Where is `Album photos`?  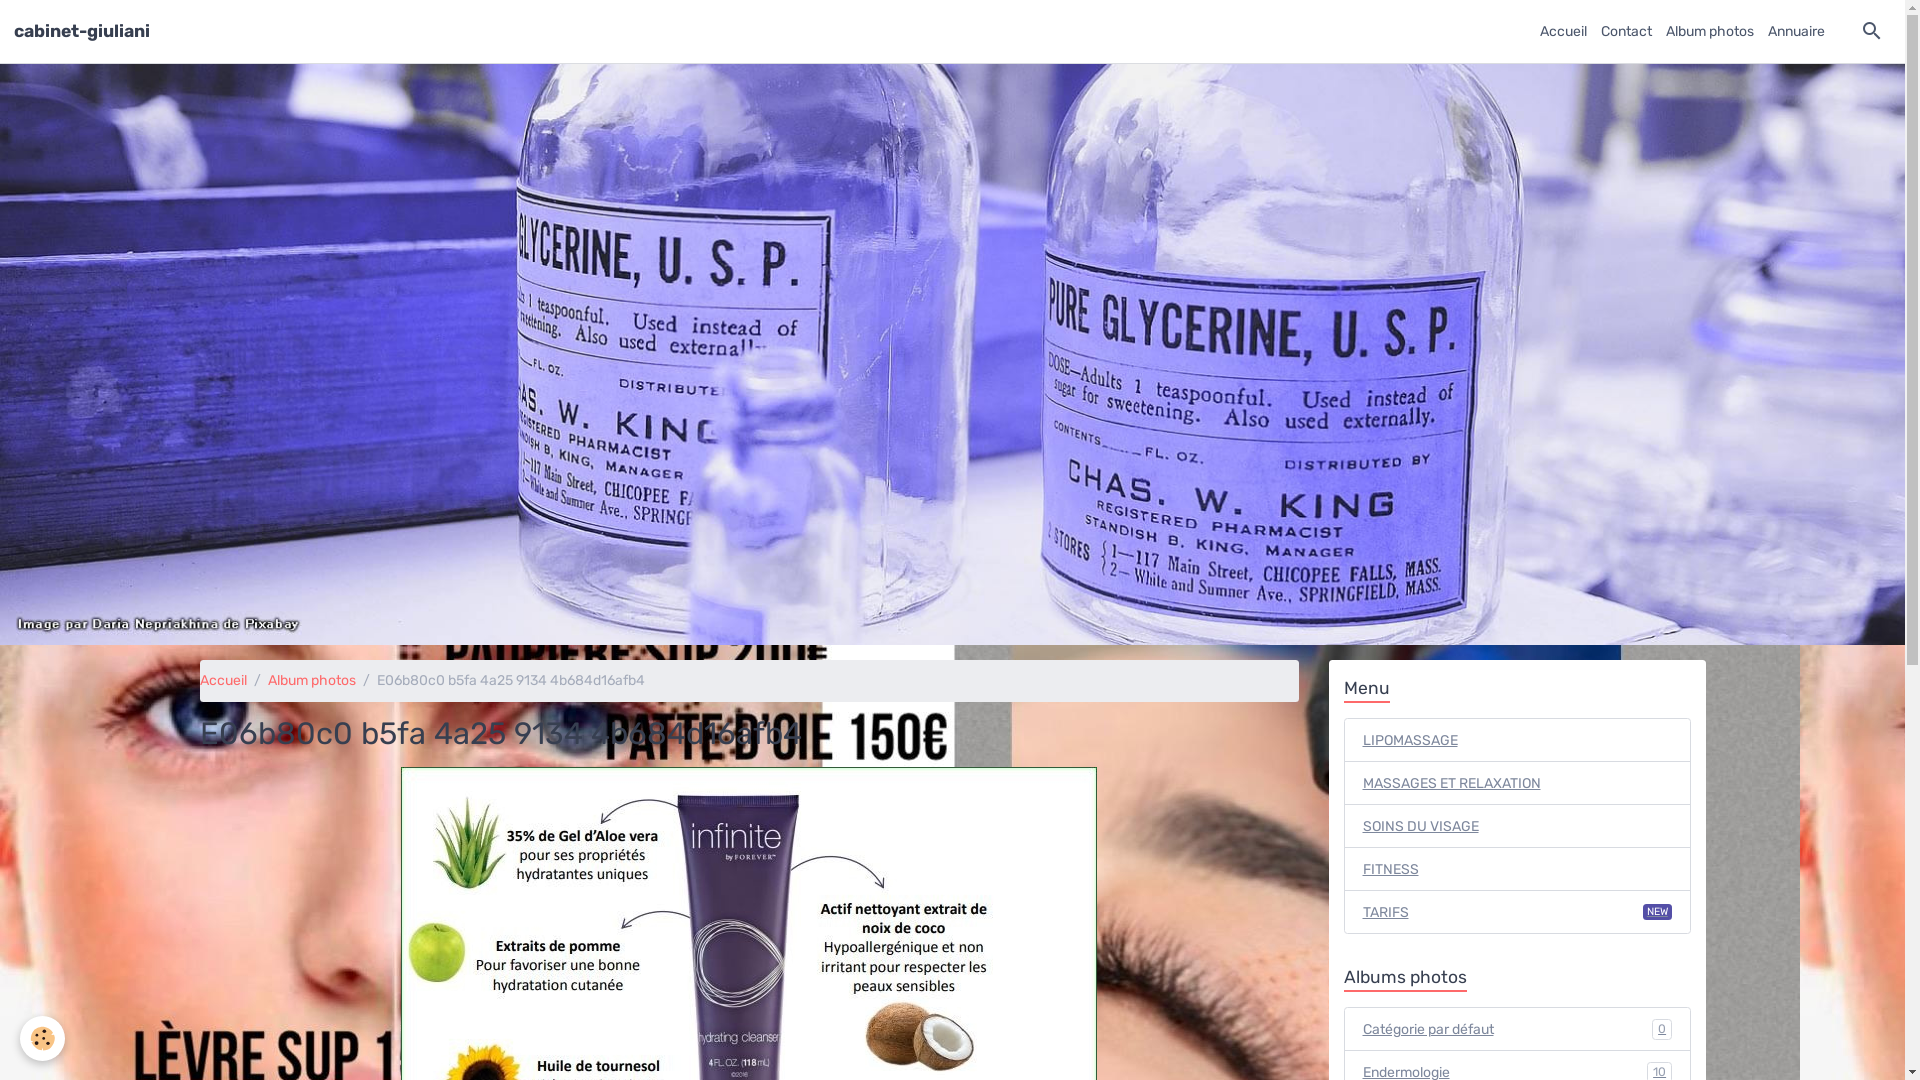 Album photos is located at coordinates (1710, 32).